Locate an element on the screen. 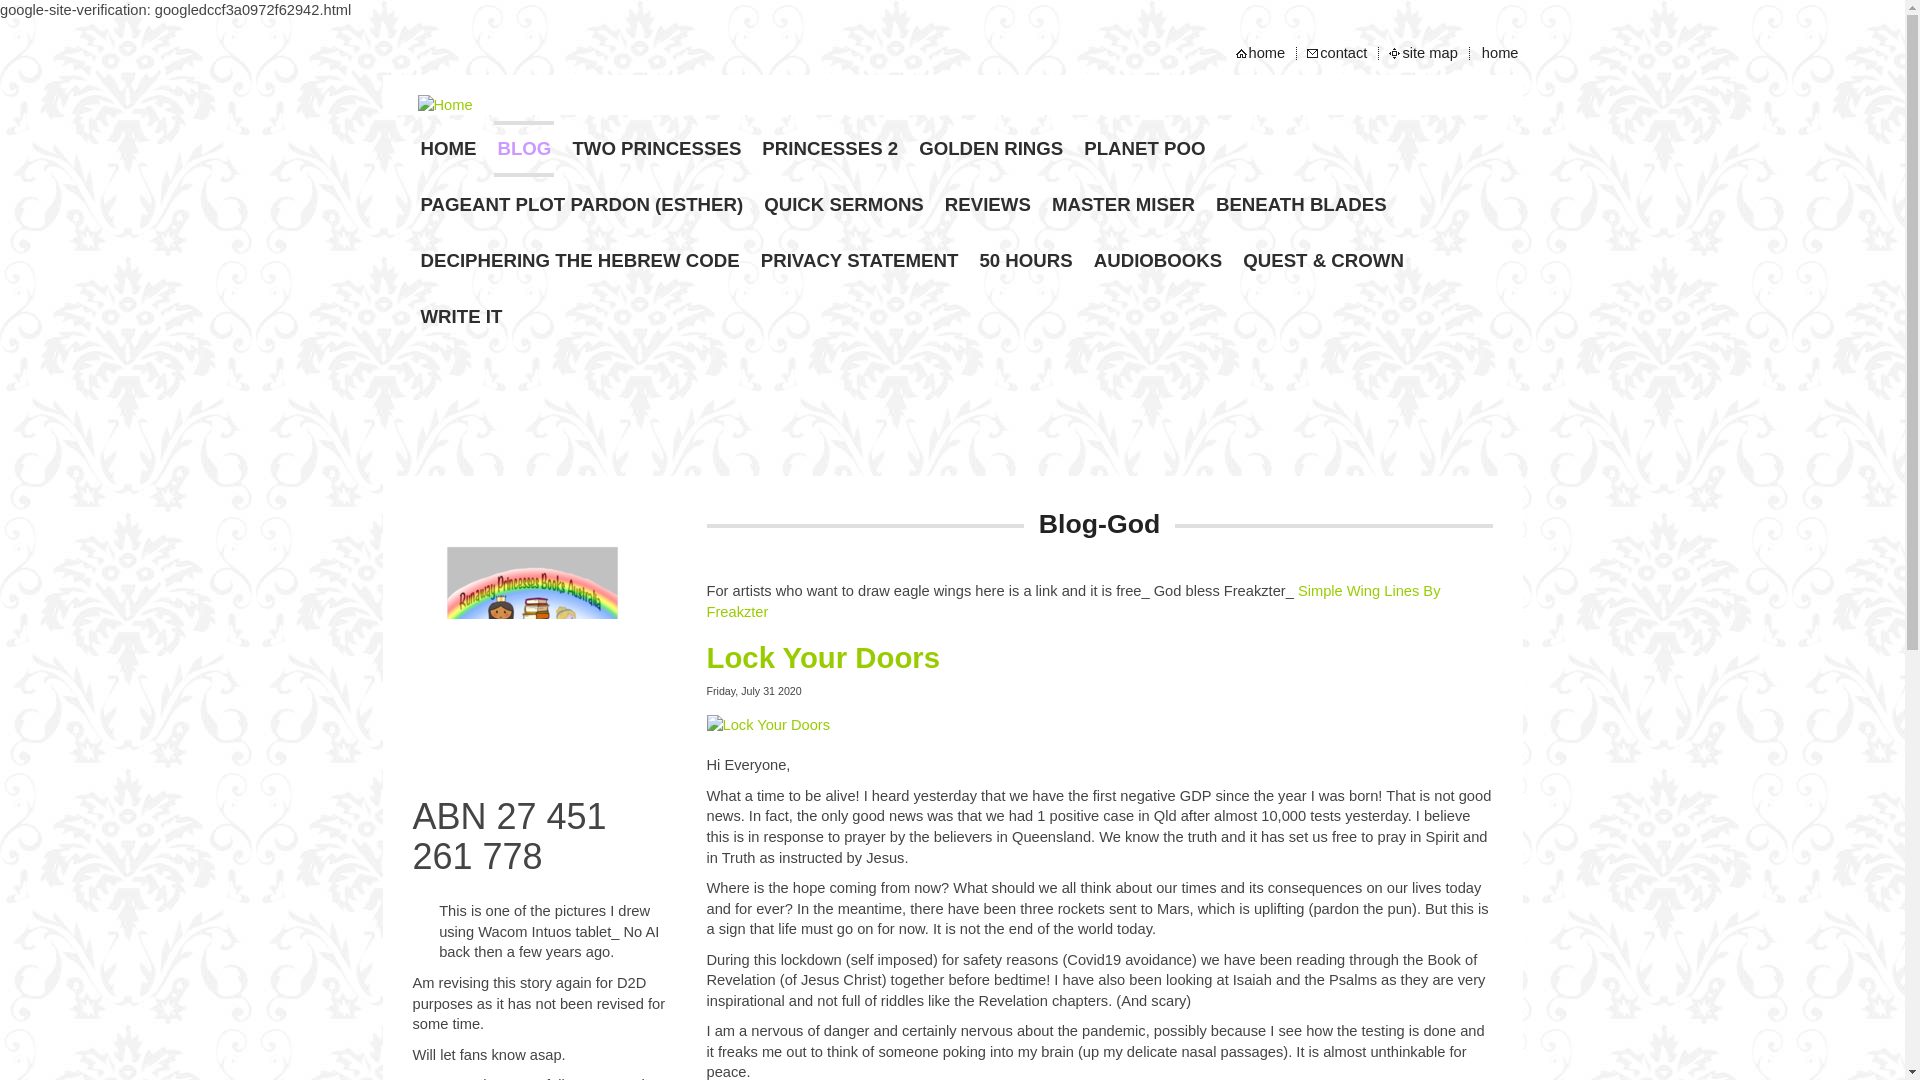 Image resolution: width=1920 pixels, height=1080 pixels. contact is located at coordinates (1344, 53).